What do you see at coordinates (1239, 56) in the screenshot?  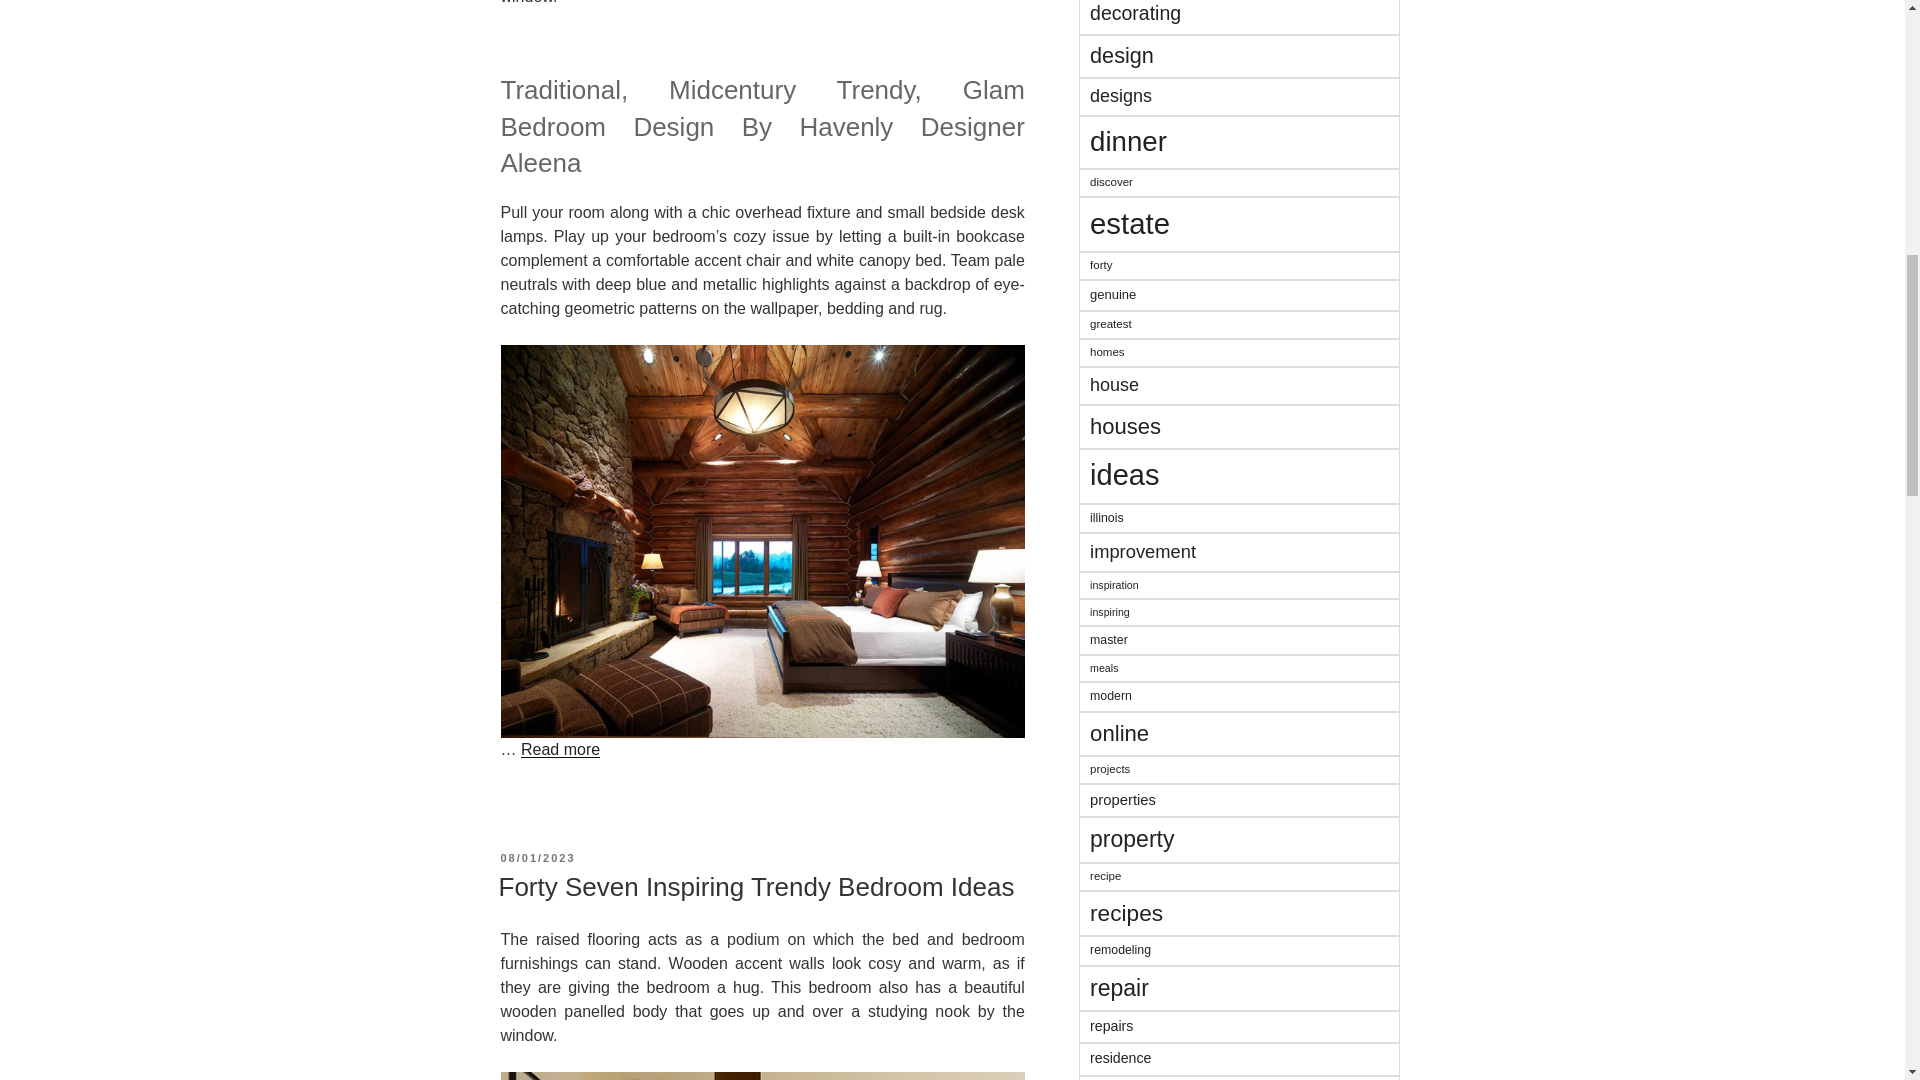 I see `design` at bounding box center [1239, 56].